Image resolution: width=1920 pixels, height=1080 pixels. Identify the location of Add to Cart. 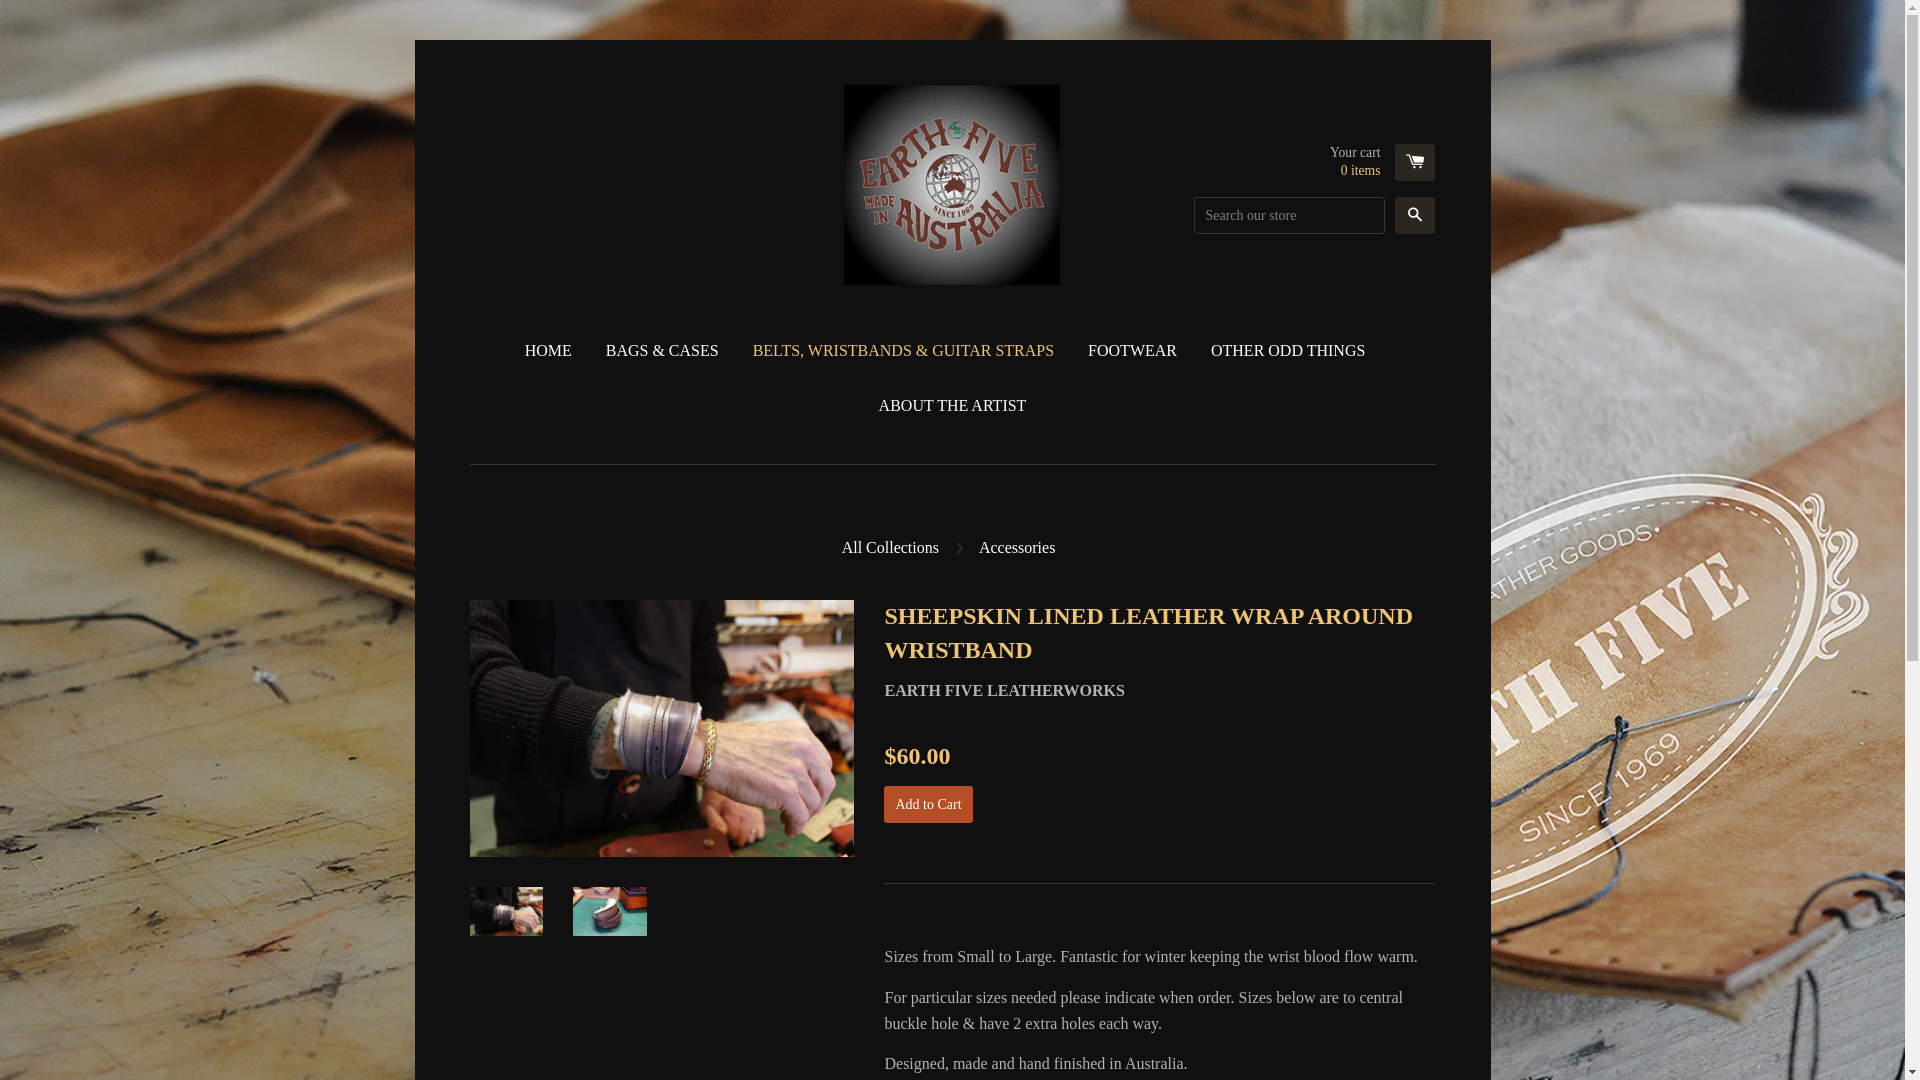
(928, 805).